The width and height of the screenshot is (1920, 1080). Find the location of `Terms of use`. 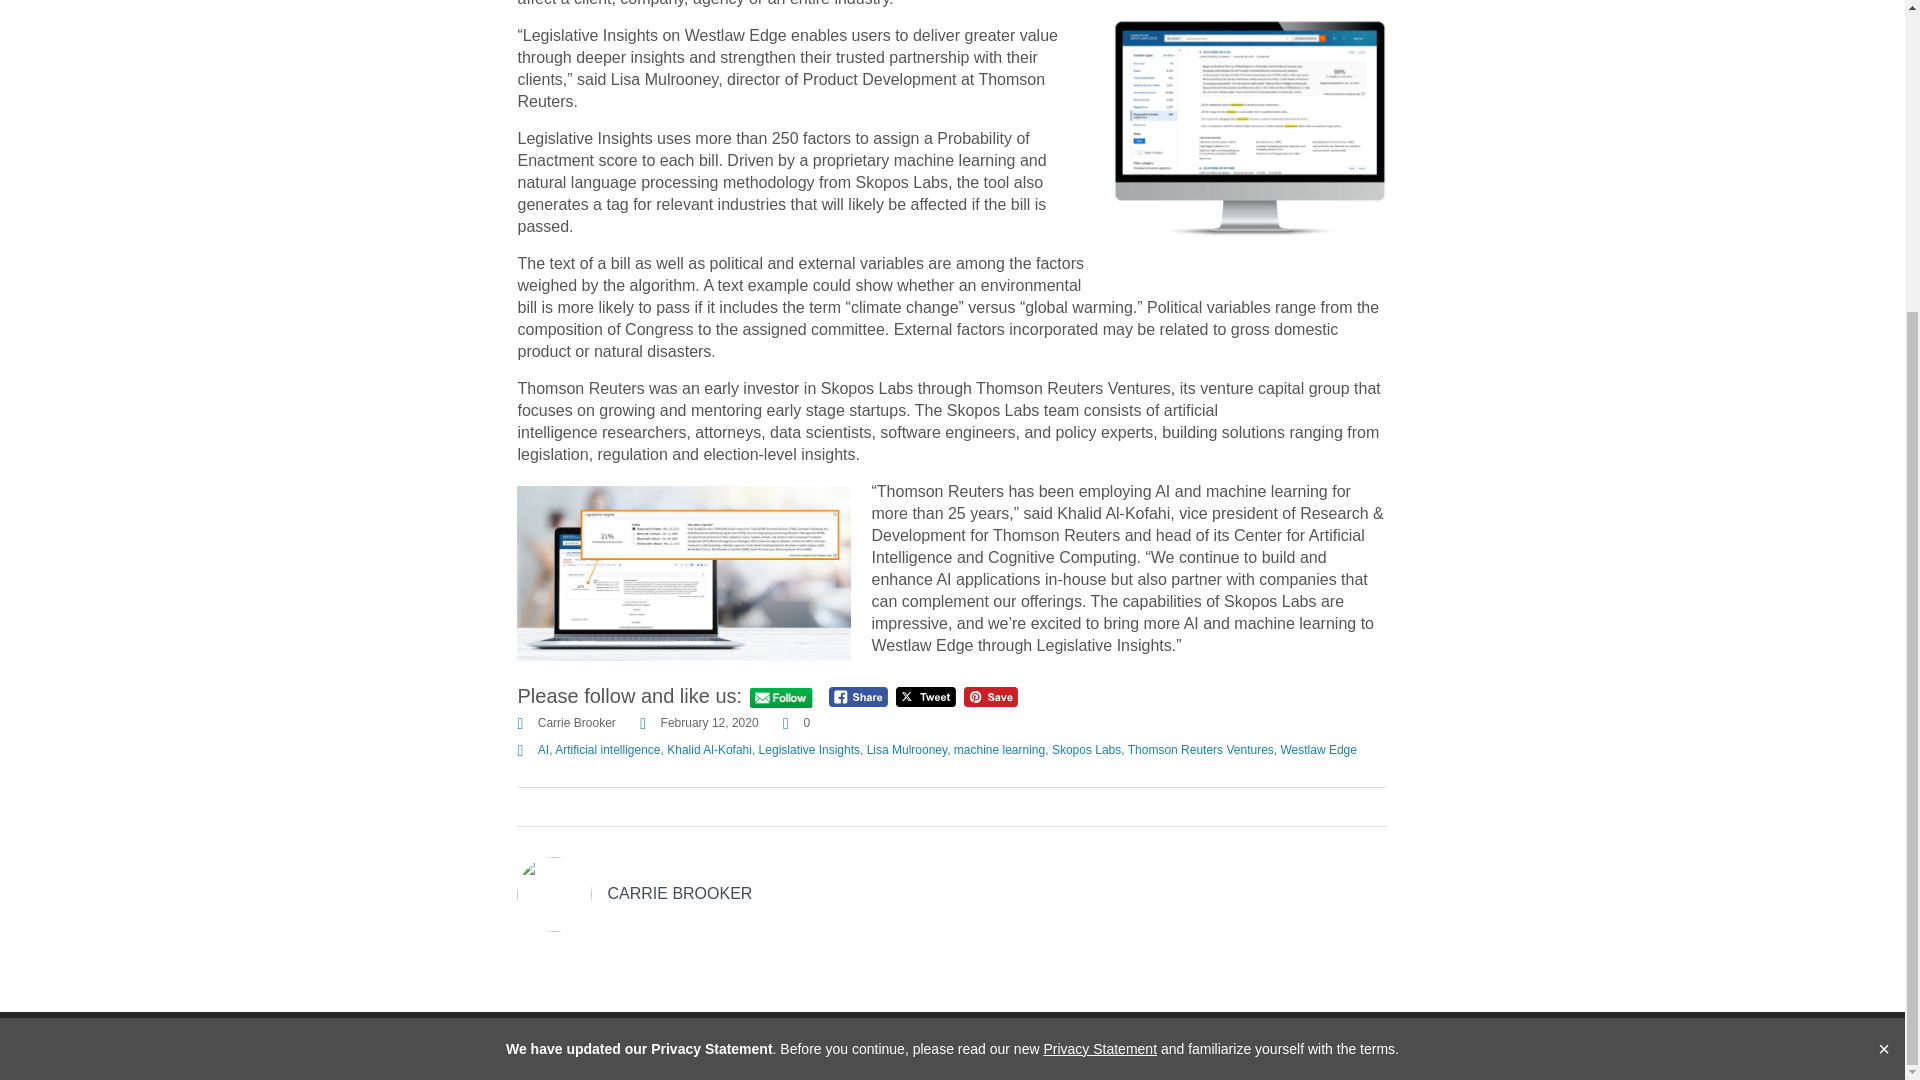

Terms of use is located at coordinates (1213, 1046).